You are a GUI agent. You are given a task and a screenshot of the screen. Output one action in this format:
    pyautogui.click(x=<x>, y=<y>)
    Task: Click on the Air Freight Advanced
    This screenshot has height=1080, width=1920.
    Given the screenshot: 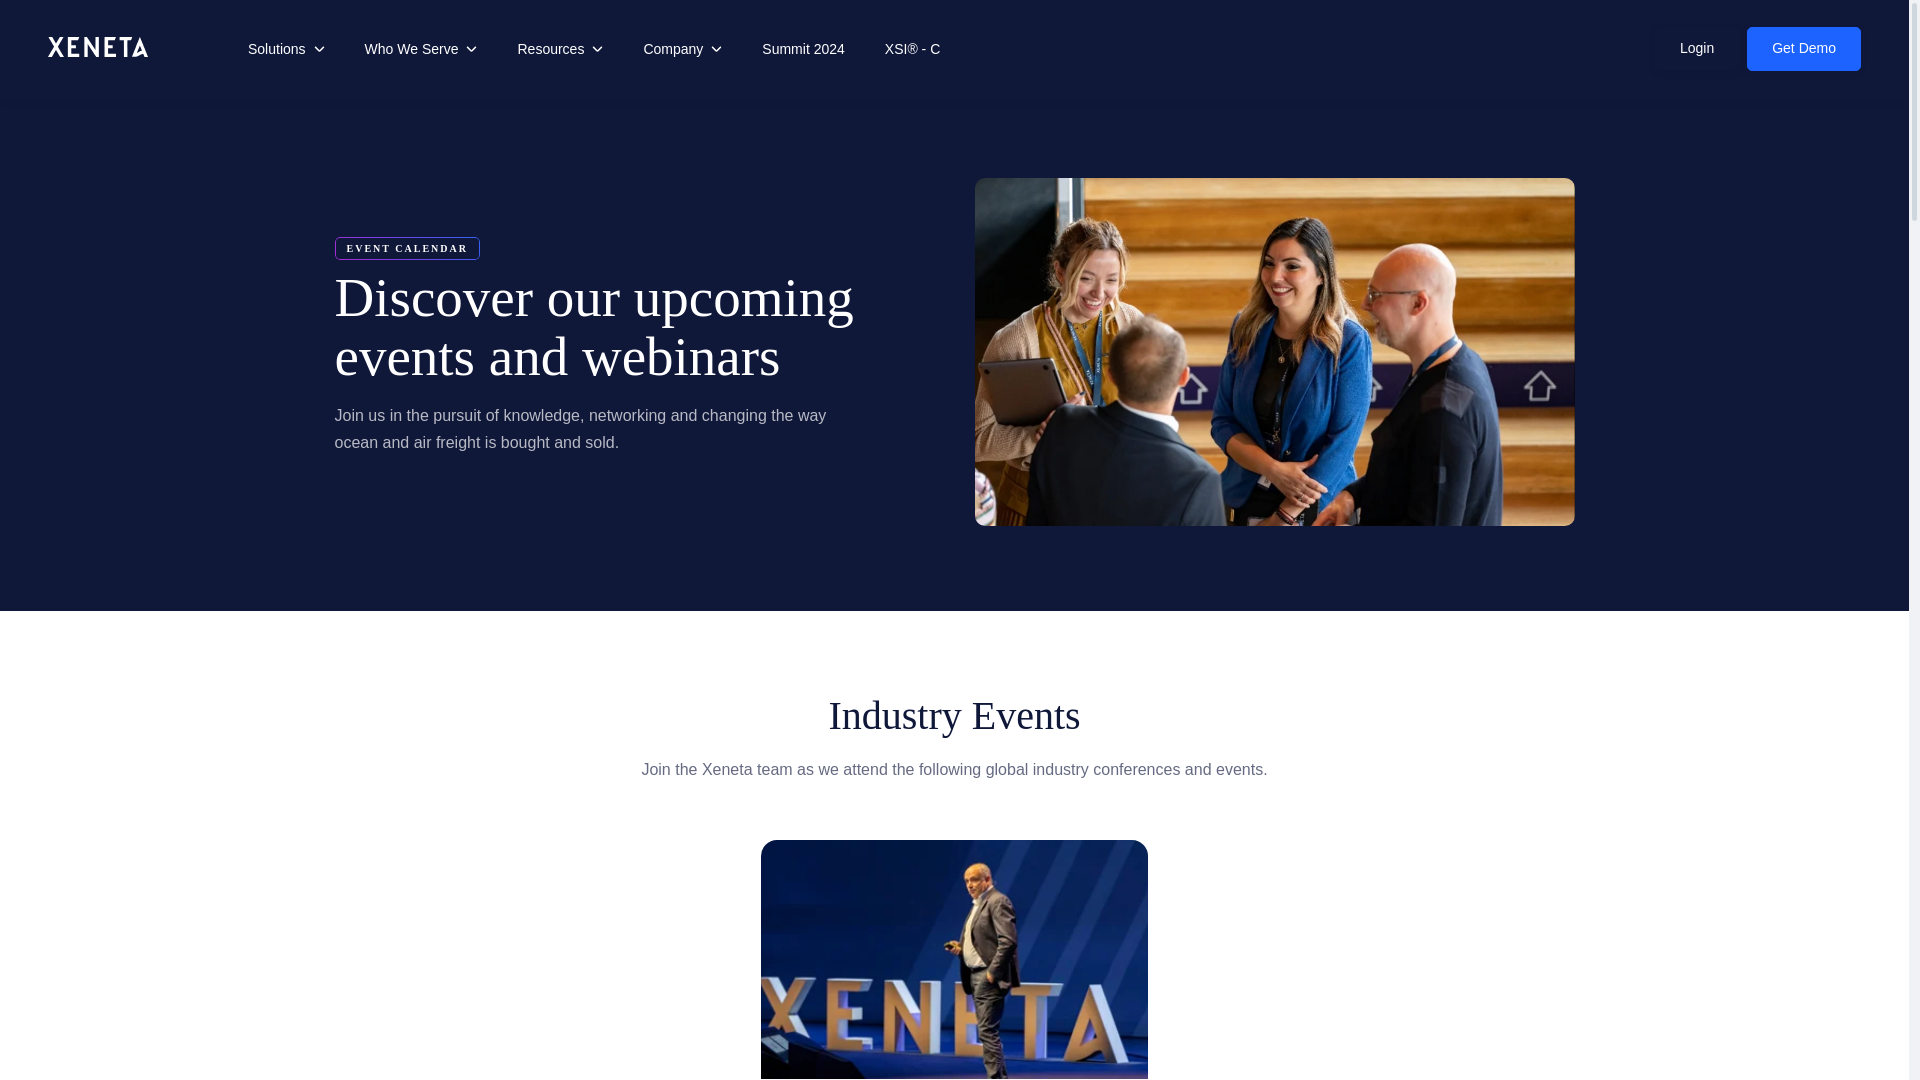 What is the action you would take?
    pyautogui.click(x=1697, y=49)
    